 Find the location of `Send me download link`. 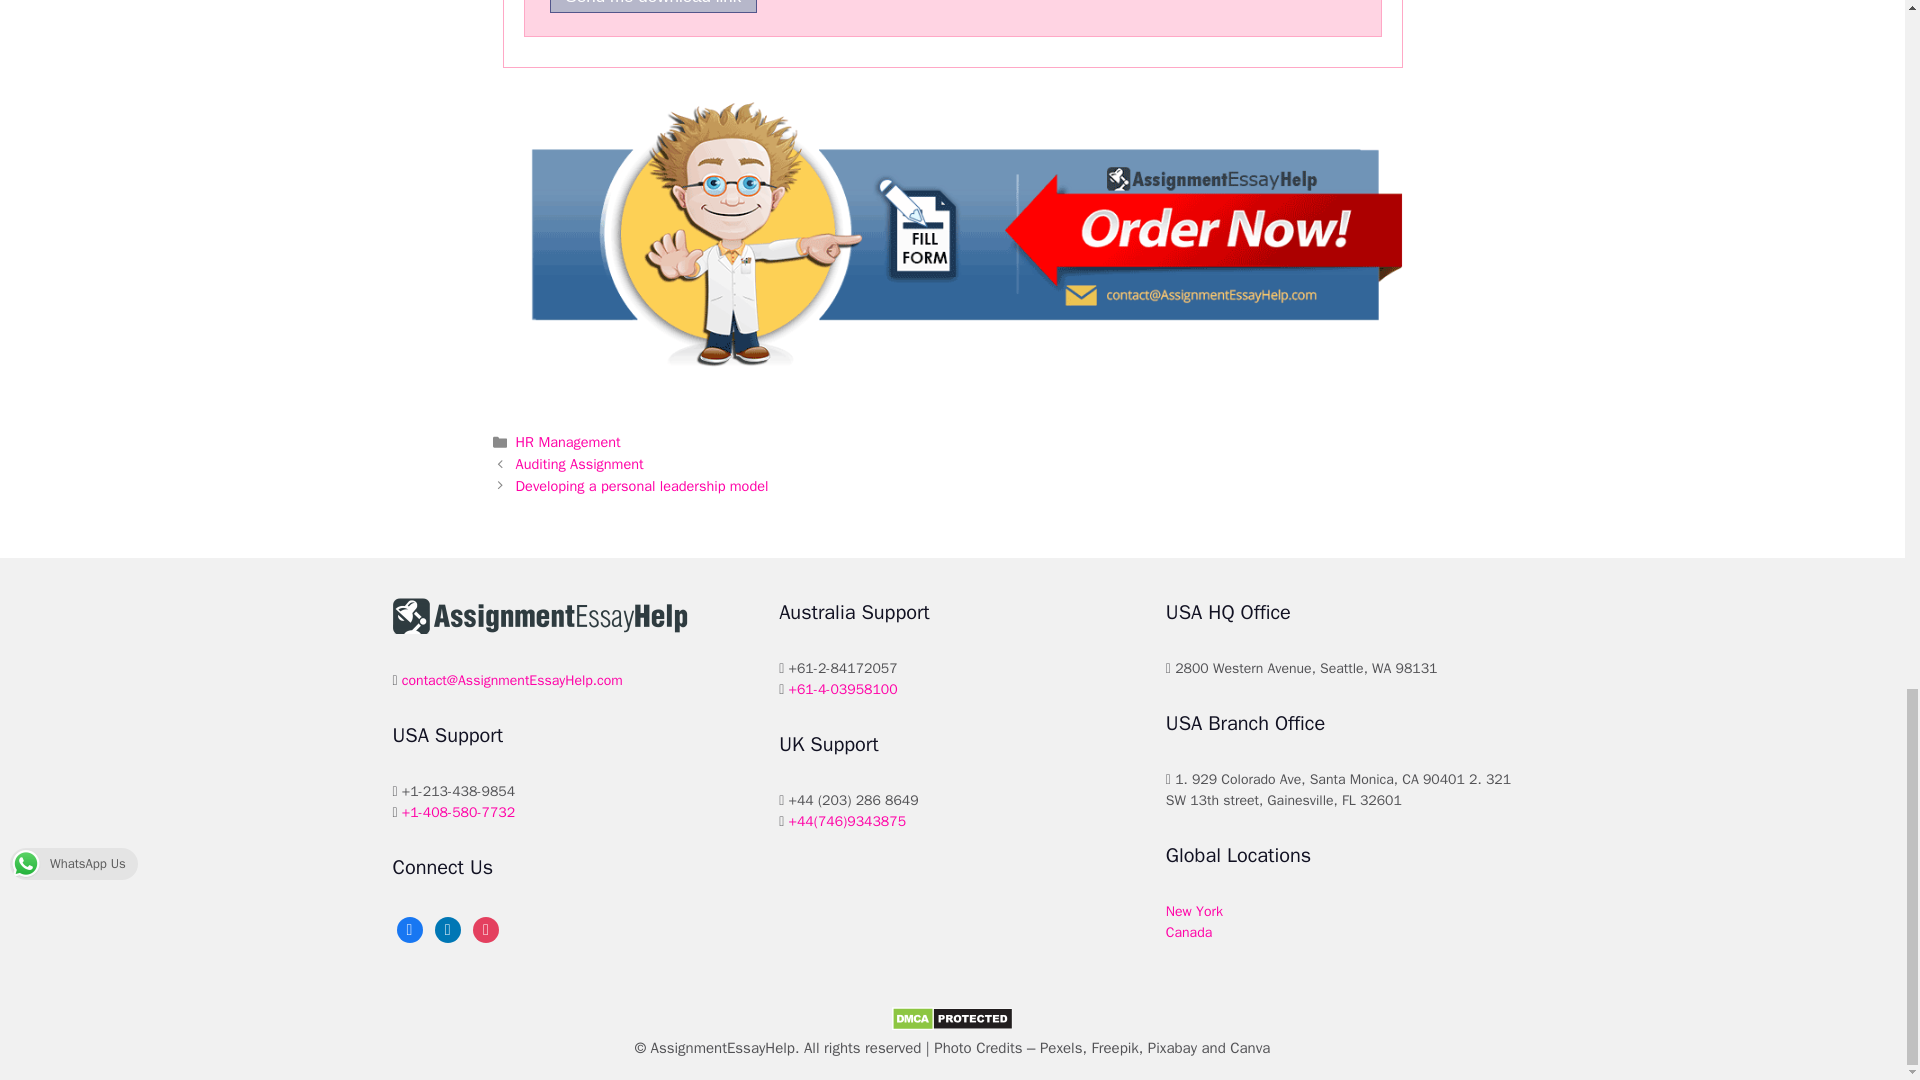

Send me download link is located at coordinates (654, 6).